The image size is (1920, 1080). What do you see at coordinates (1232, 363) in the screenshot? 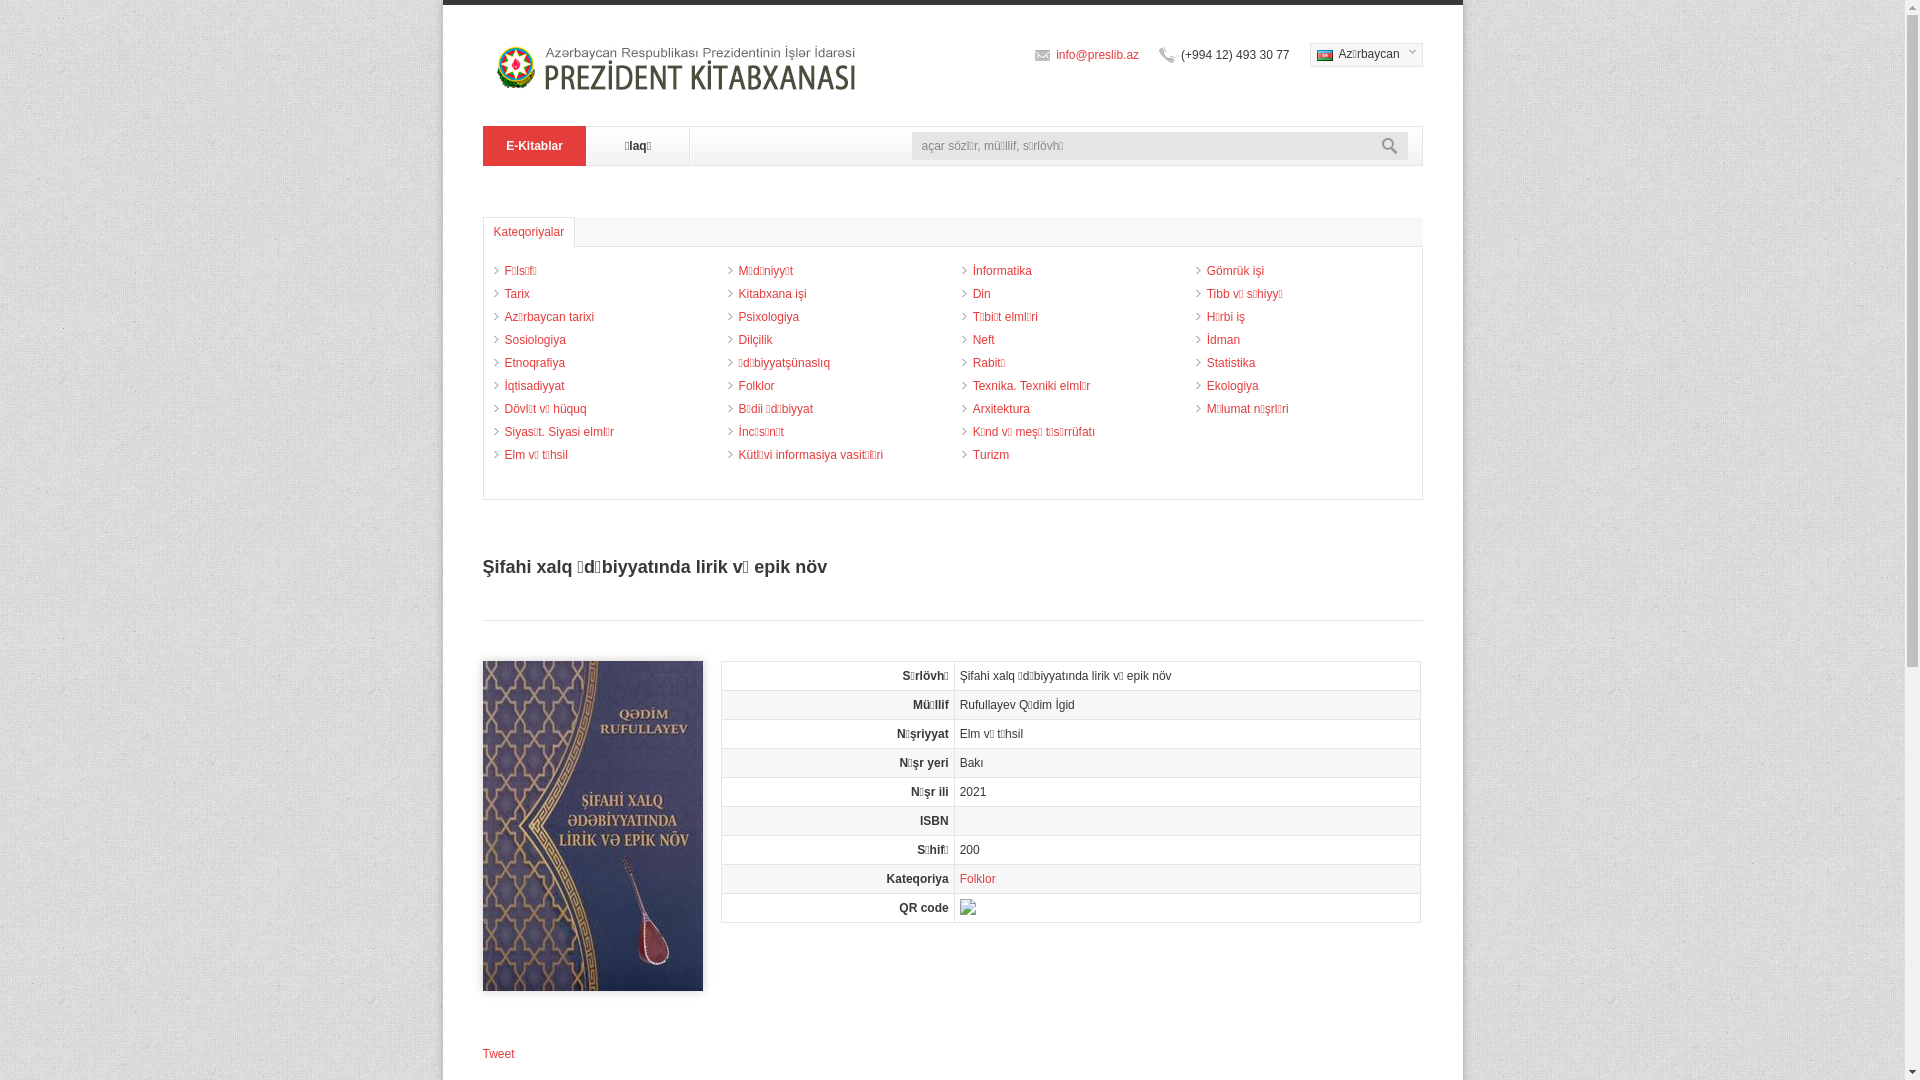
I see `Statistika` at bounding box center [1232, 363].